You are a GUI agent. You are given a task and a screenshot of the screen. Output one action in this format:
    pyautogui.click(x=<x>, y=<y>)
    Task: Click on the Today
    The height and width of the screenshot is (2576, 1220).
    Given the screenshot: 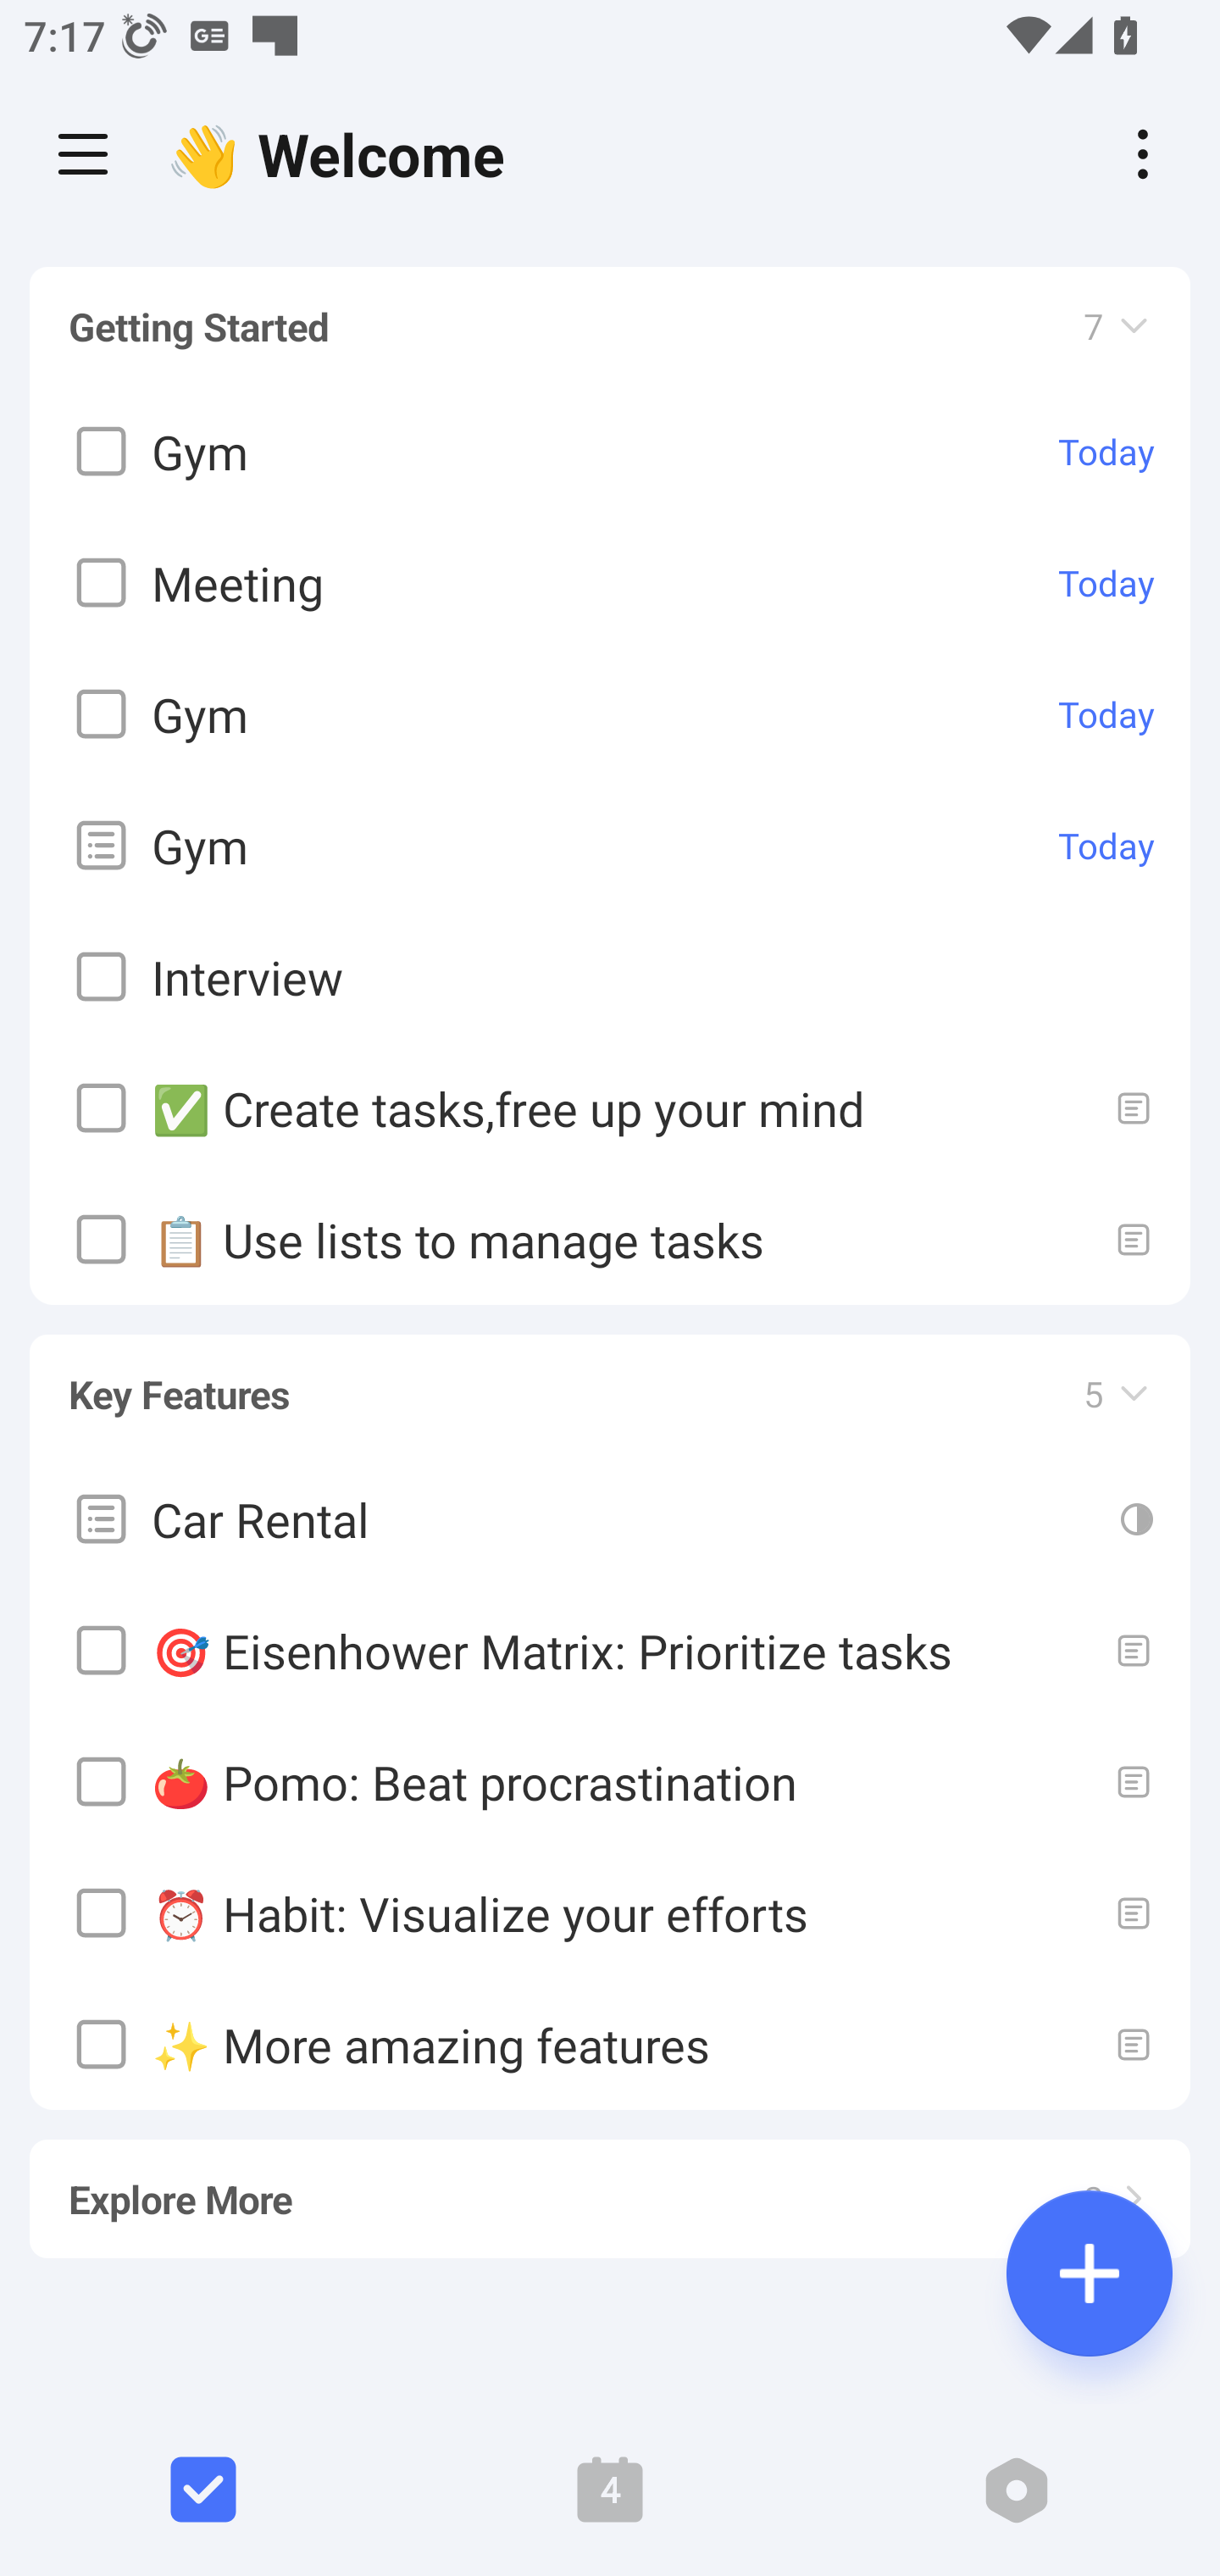 What is the action you would take?
    pyautogui.click(x=1106, y=583)
    